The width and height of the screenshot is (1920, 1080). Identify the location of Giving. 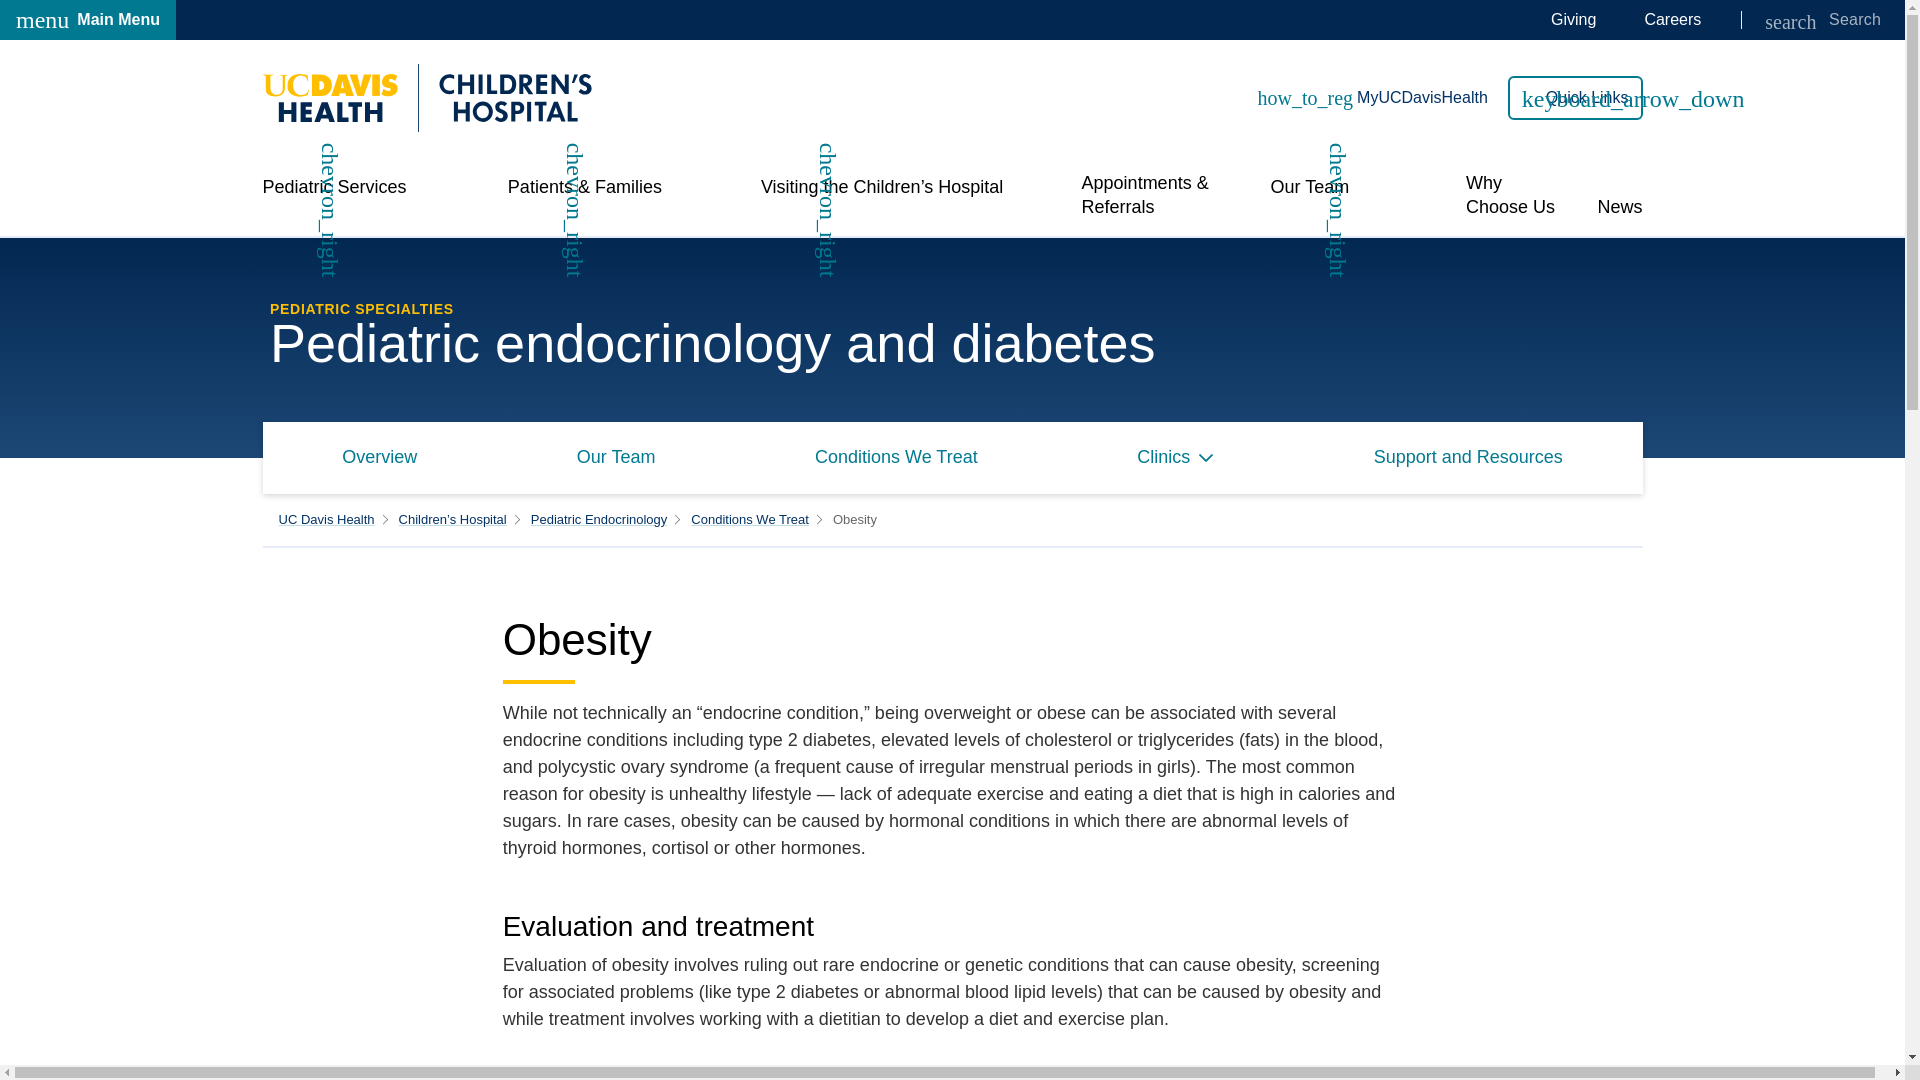
(1573, 20).